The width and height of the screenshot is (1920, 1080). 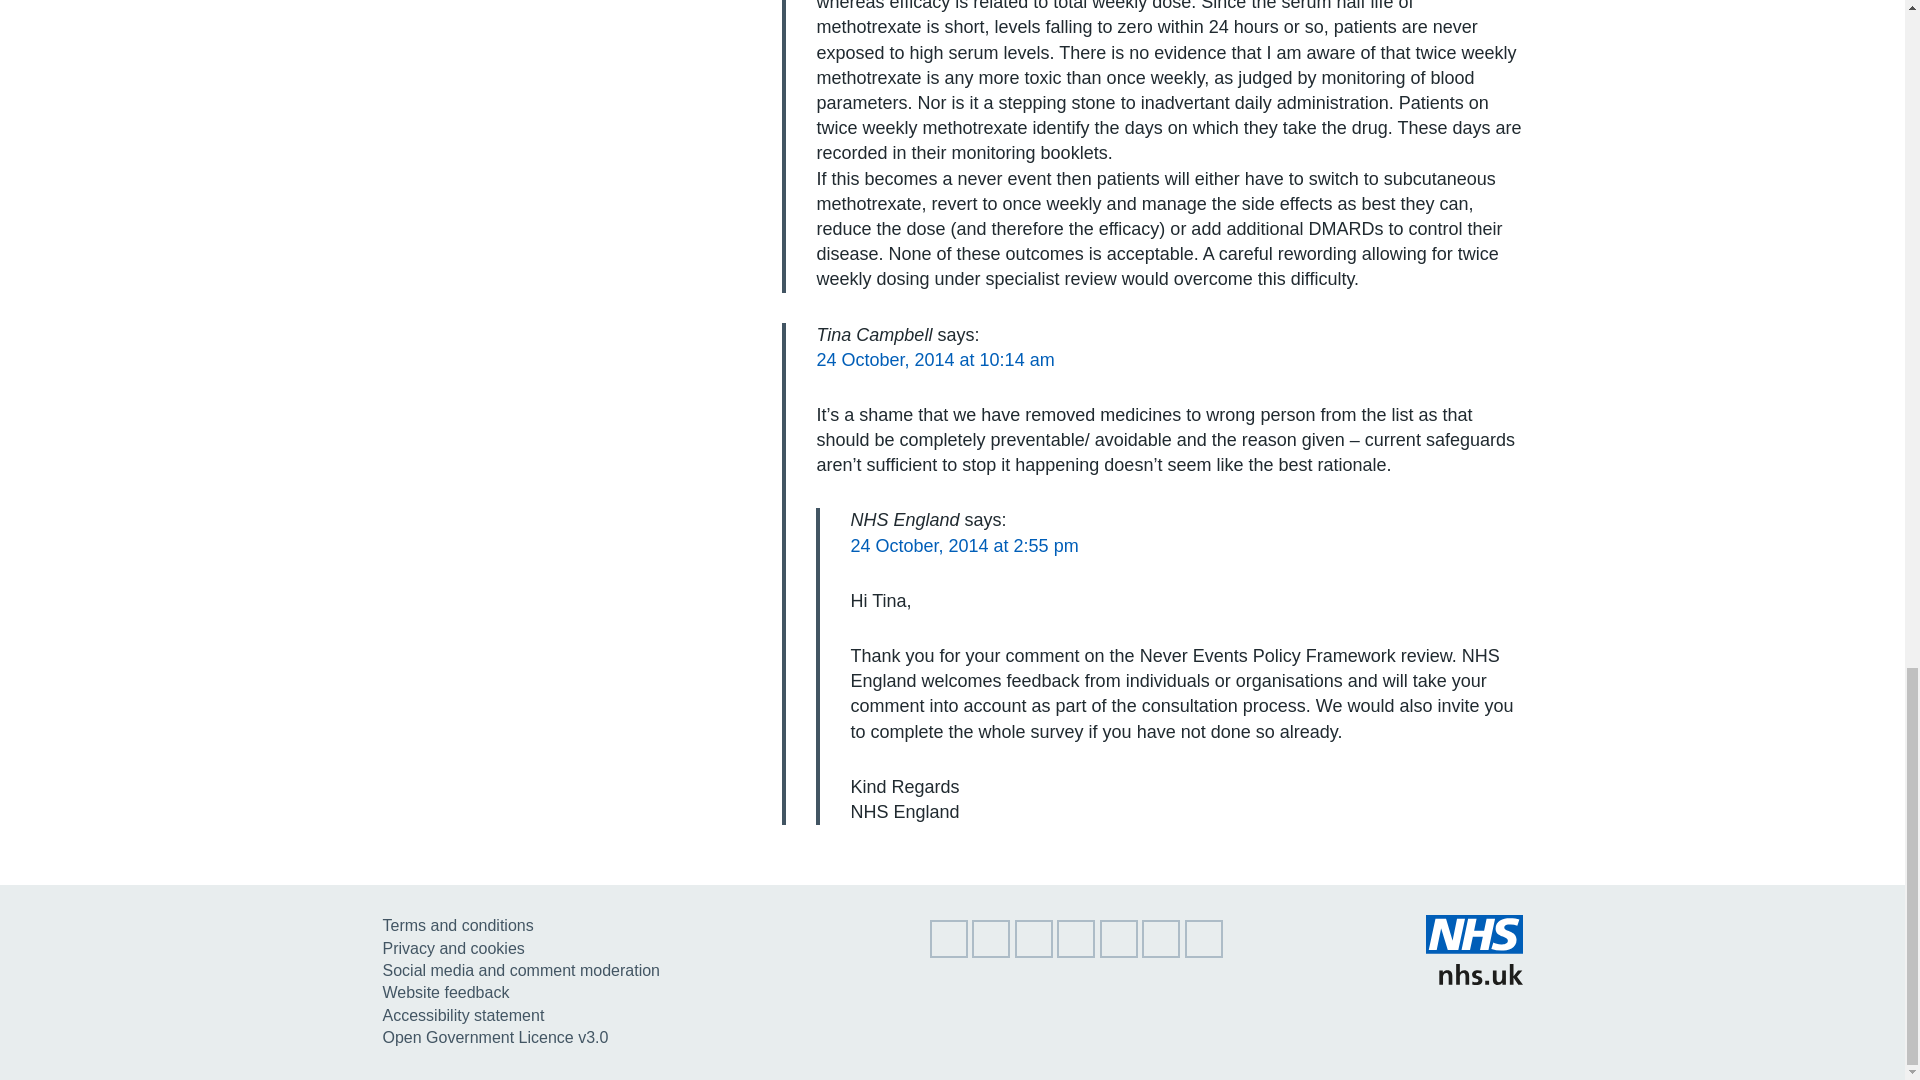 I want to click on Social media and comment moderation, so click(x=520, y=970).